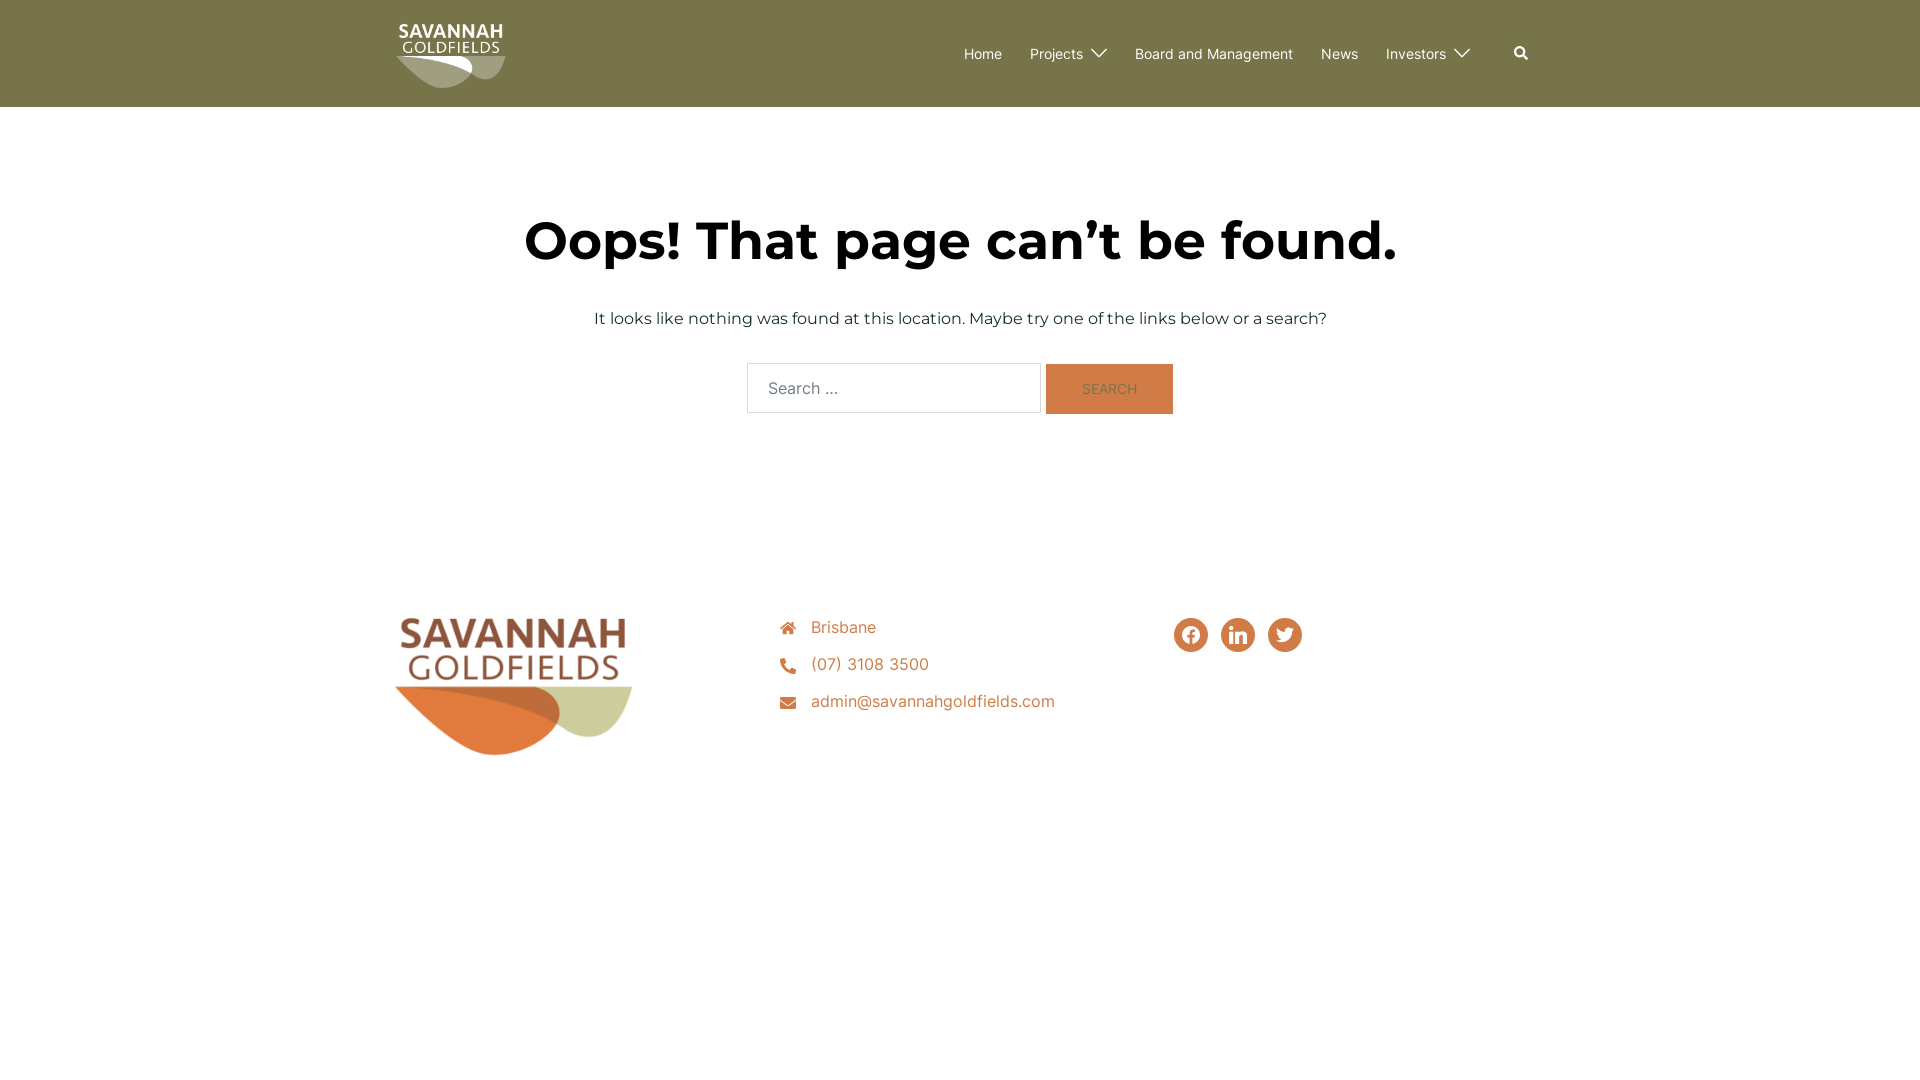 This screenshot has width=1920, height=1080. What do you see at coordinates (1056, 54) in the screenshot?
I see `Projects` at bounding box center [1056, 54].